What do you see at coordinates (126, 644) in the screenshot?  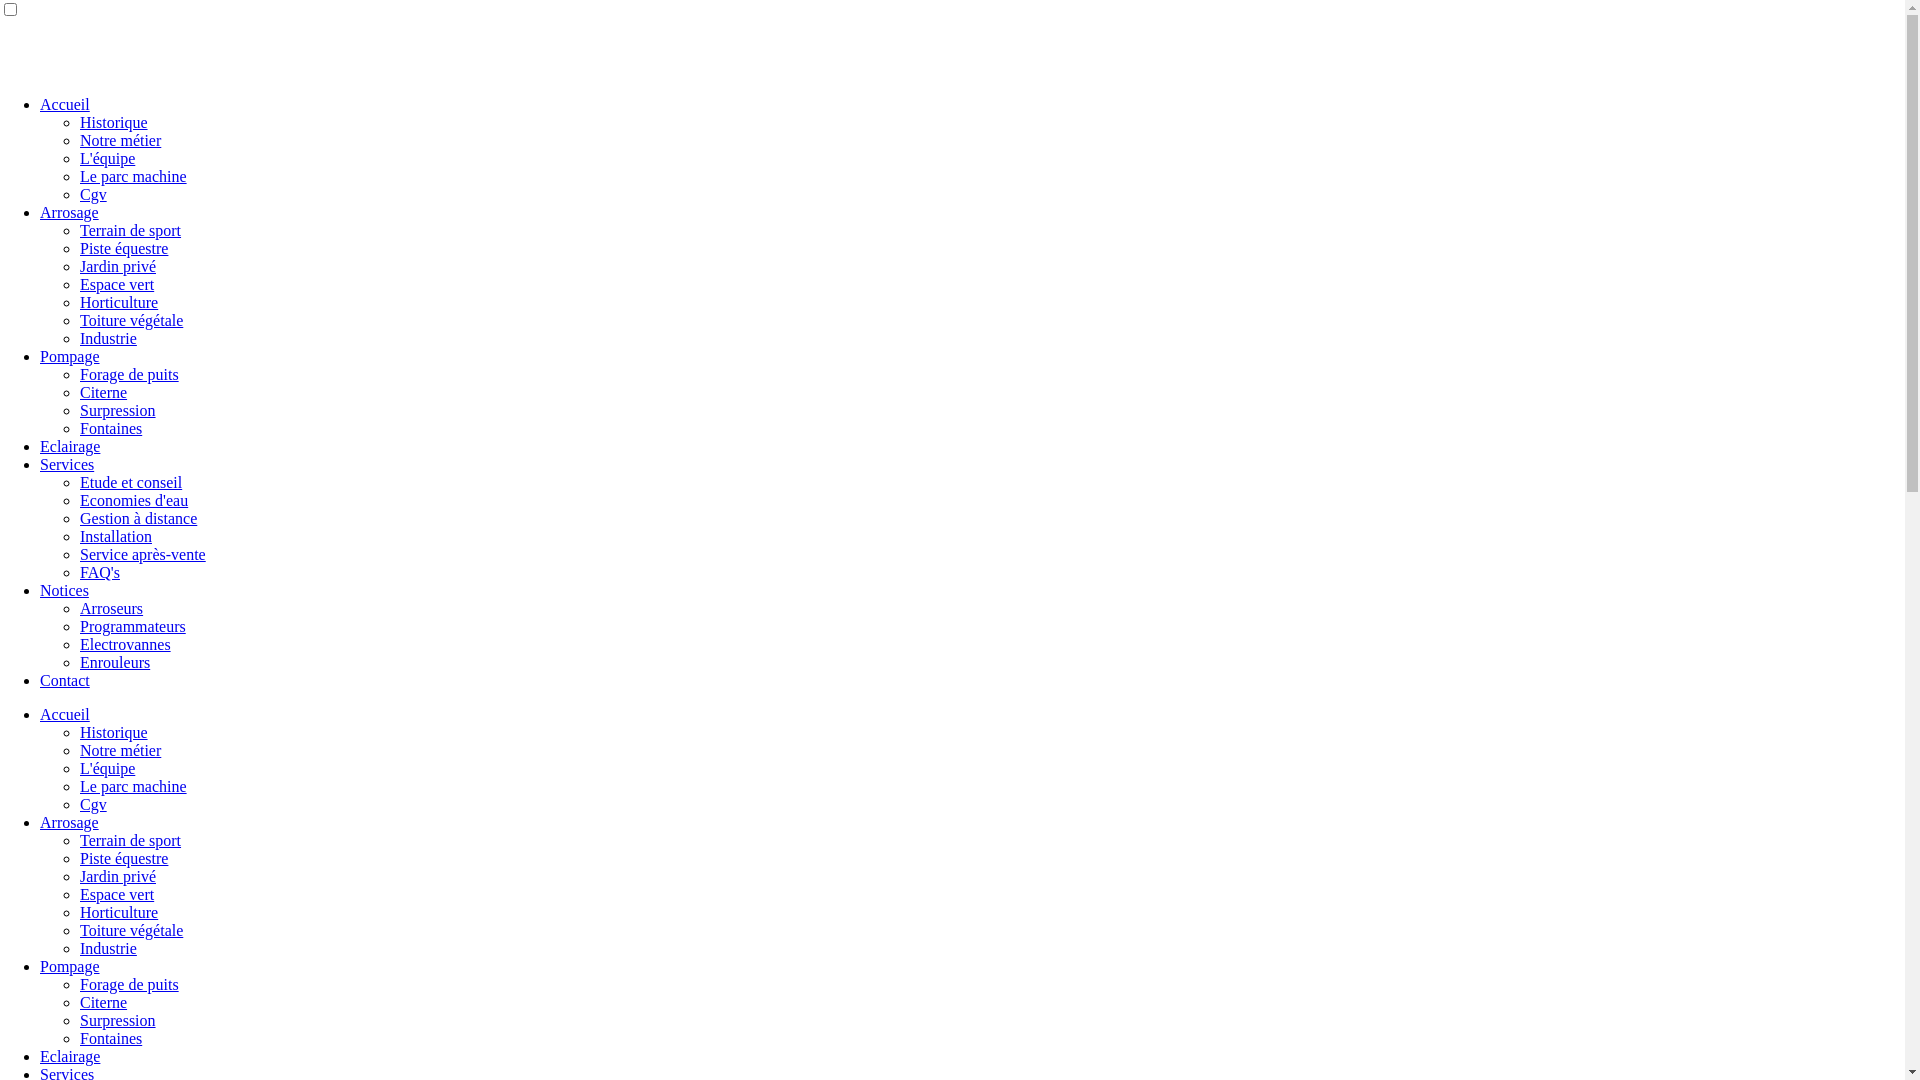 I see `Electrovannes` at bounding box center [126, 644].